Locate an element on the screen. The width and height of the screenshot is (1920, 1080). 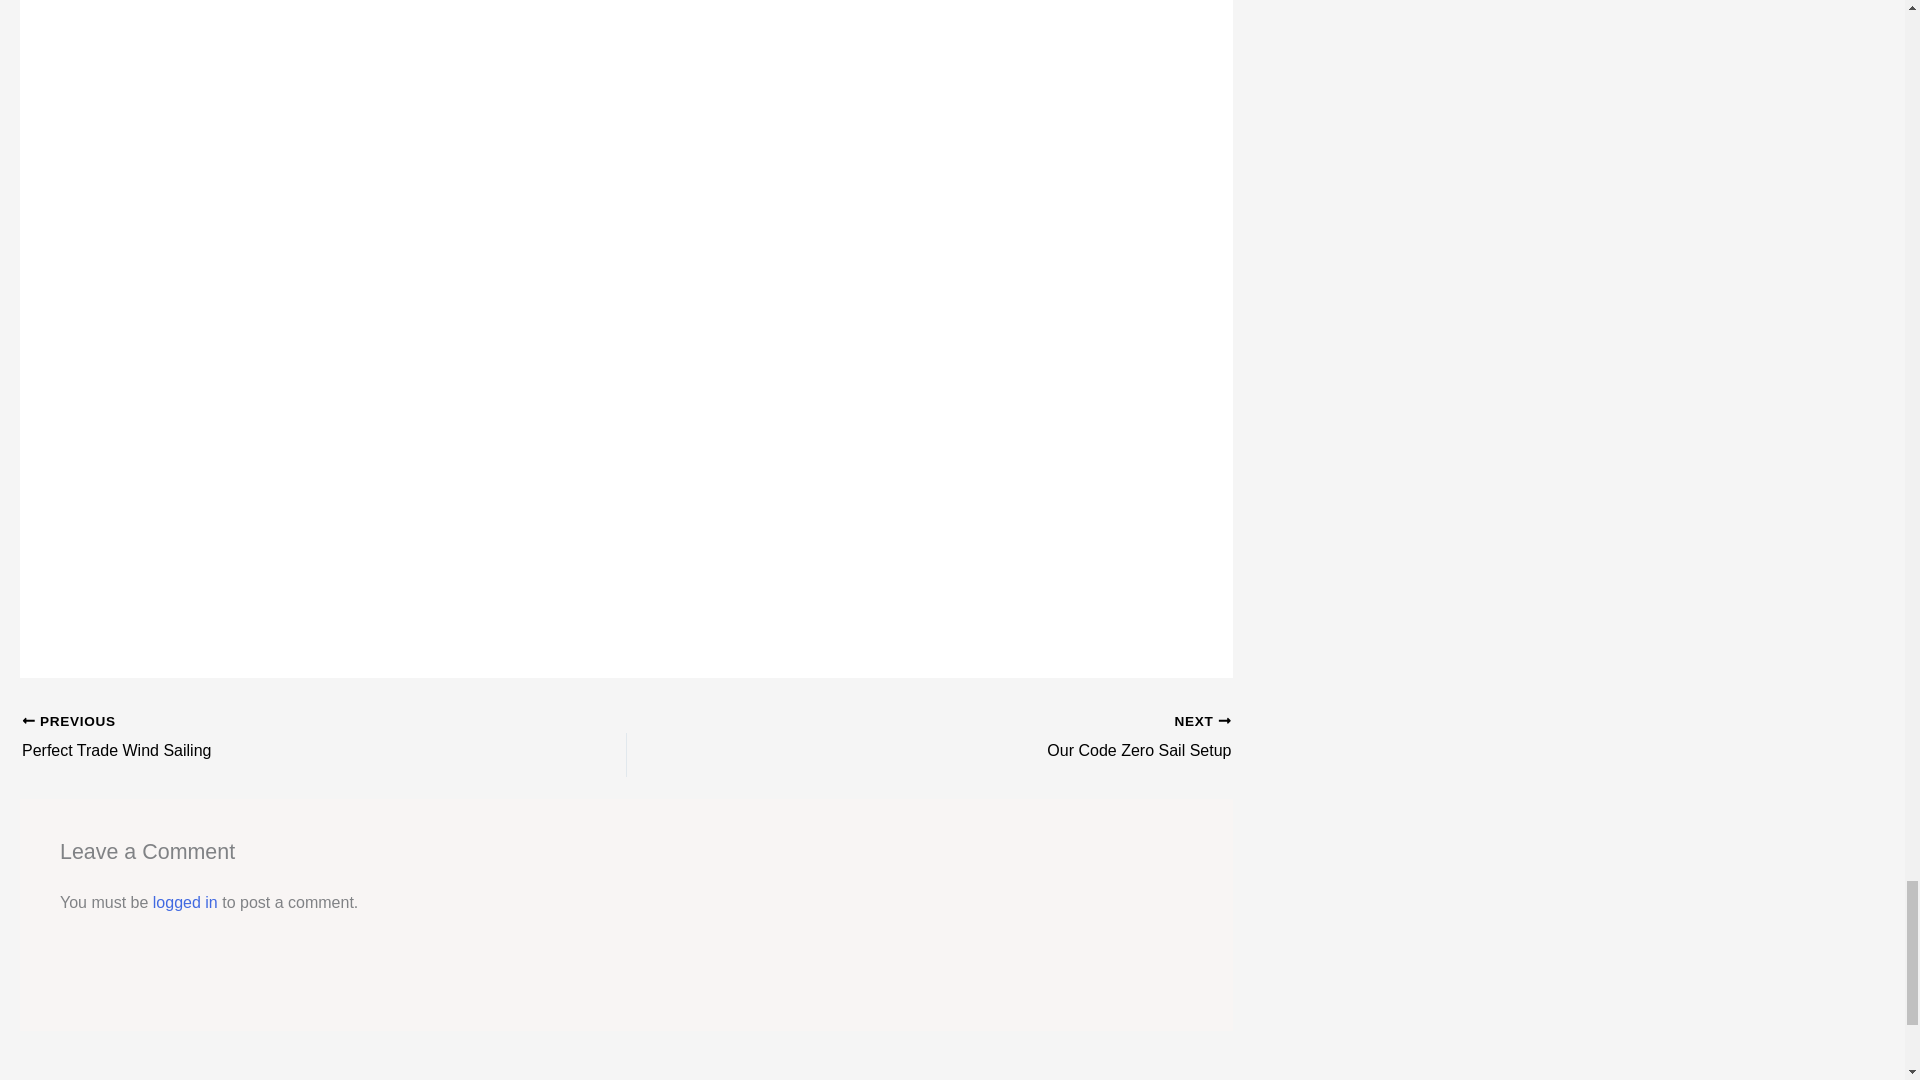
Perfect Trade Wind Sailing is located at coordinates (988, 750).